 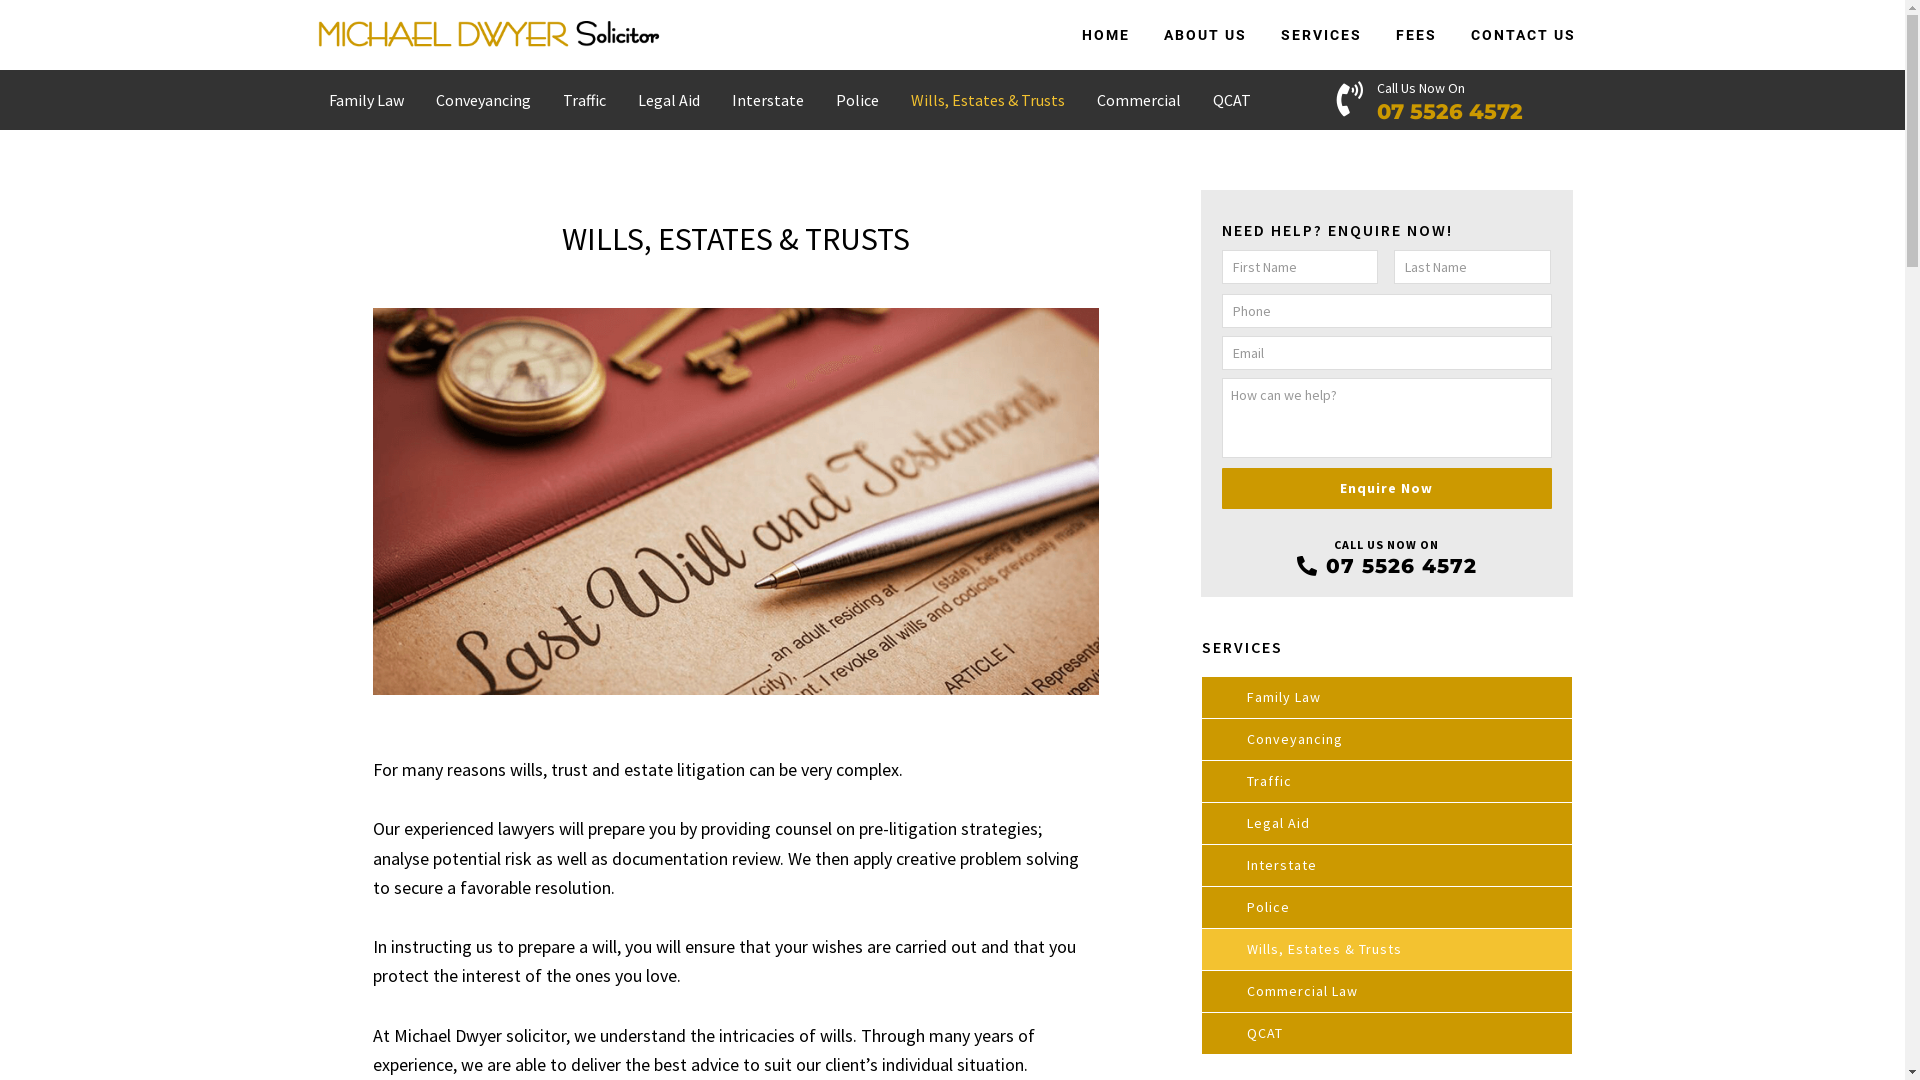 What do you see at coordinates (1387, 558) in the screenshot?
I see `CALL US NOW ON
07 5526 4572` at bounding box center [1387, 558].